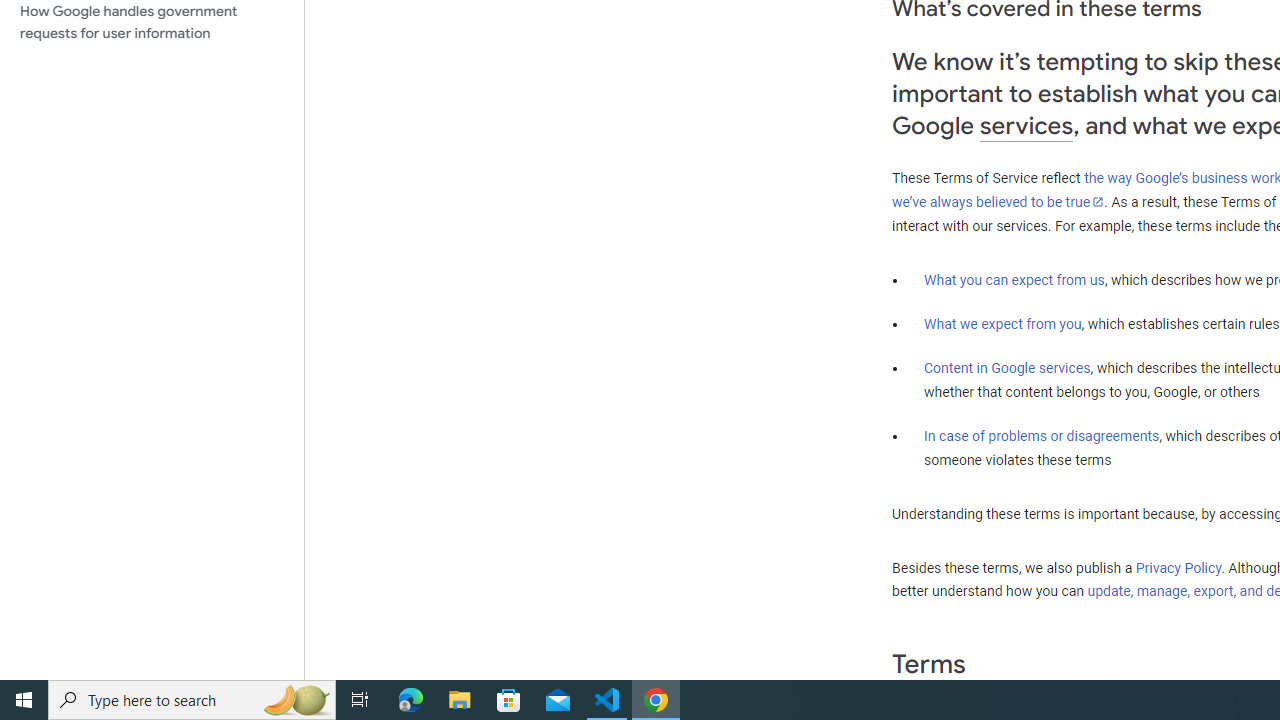 The height and width of the screenshot is (720, 1280). I want to click on services, so click(1026, 126).